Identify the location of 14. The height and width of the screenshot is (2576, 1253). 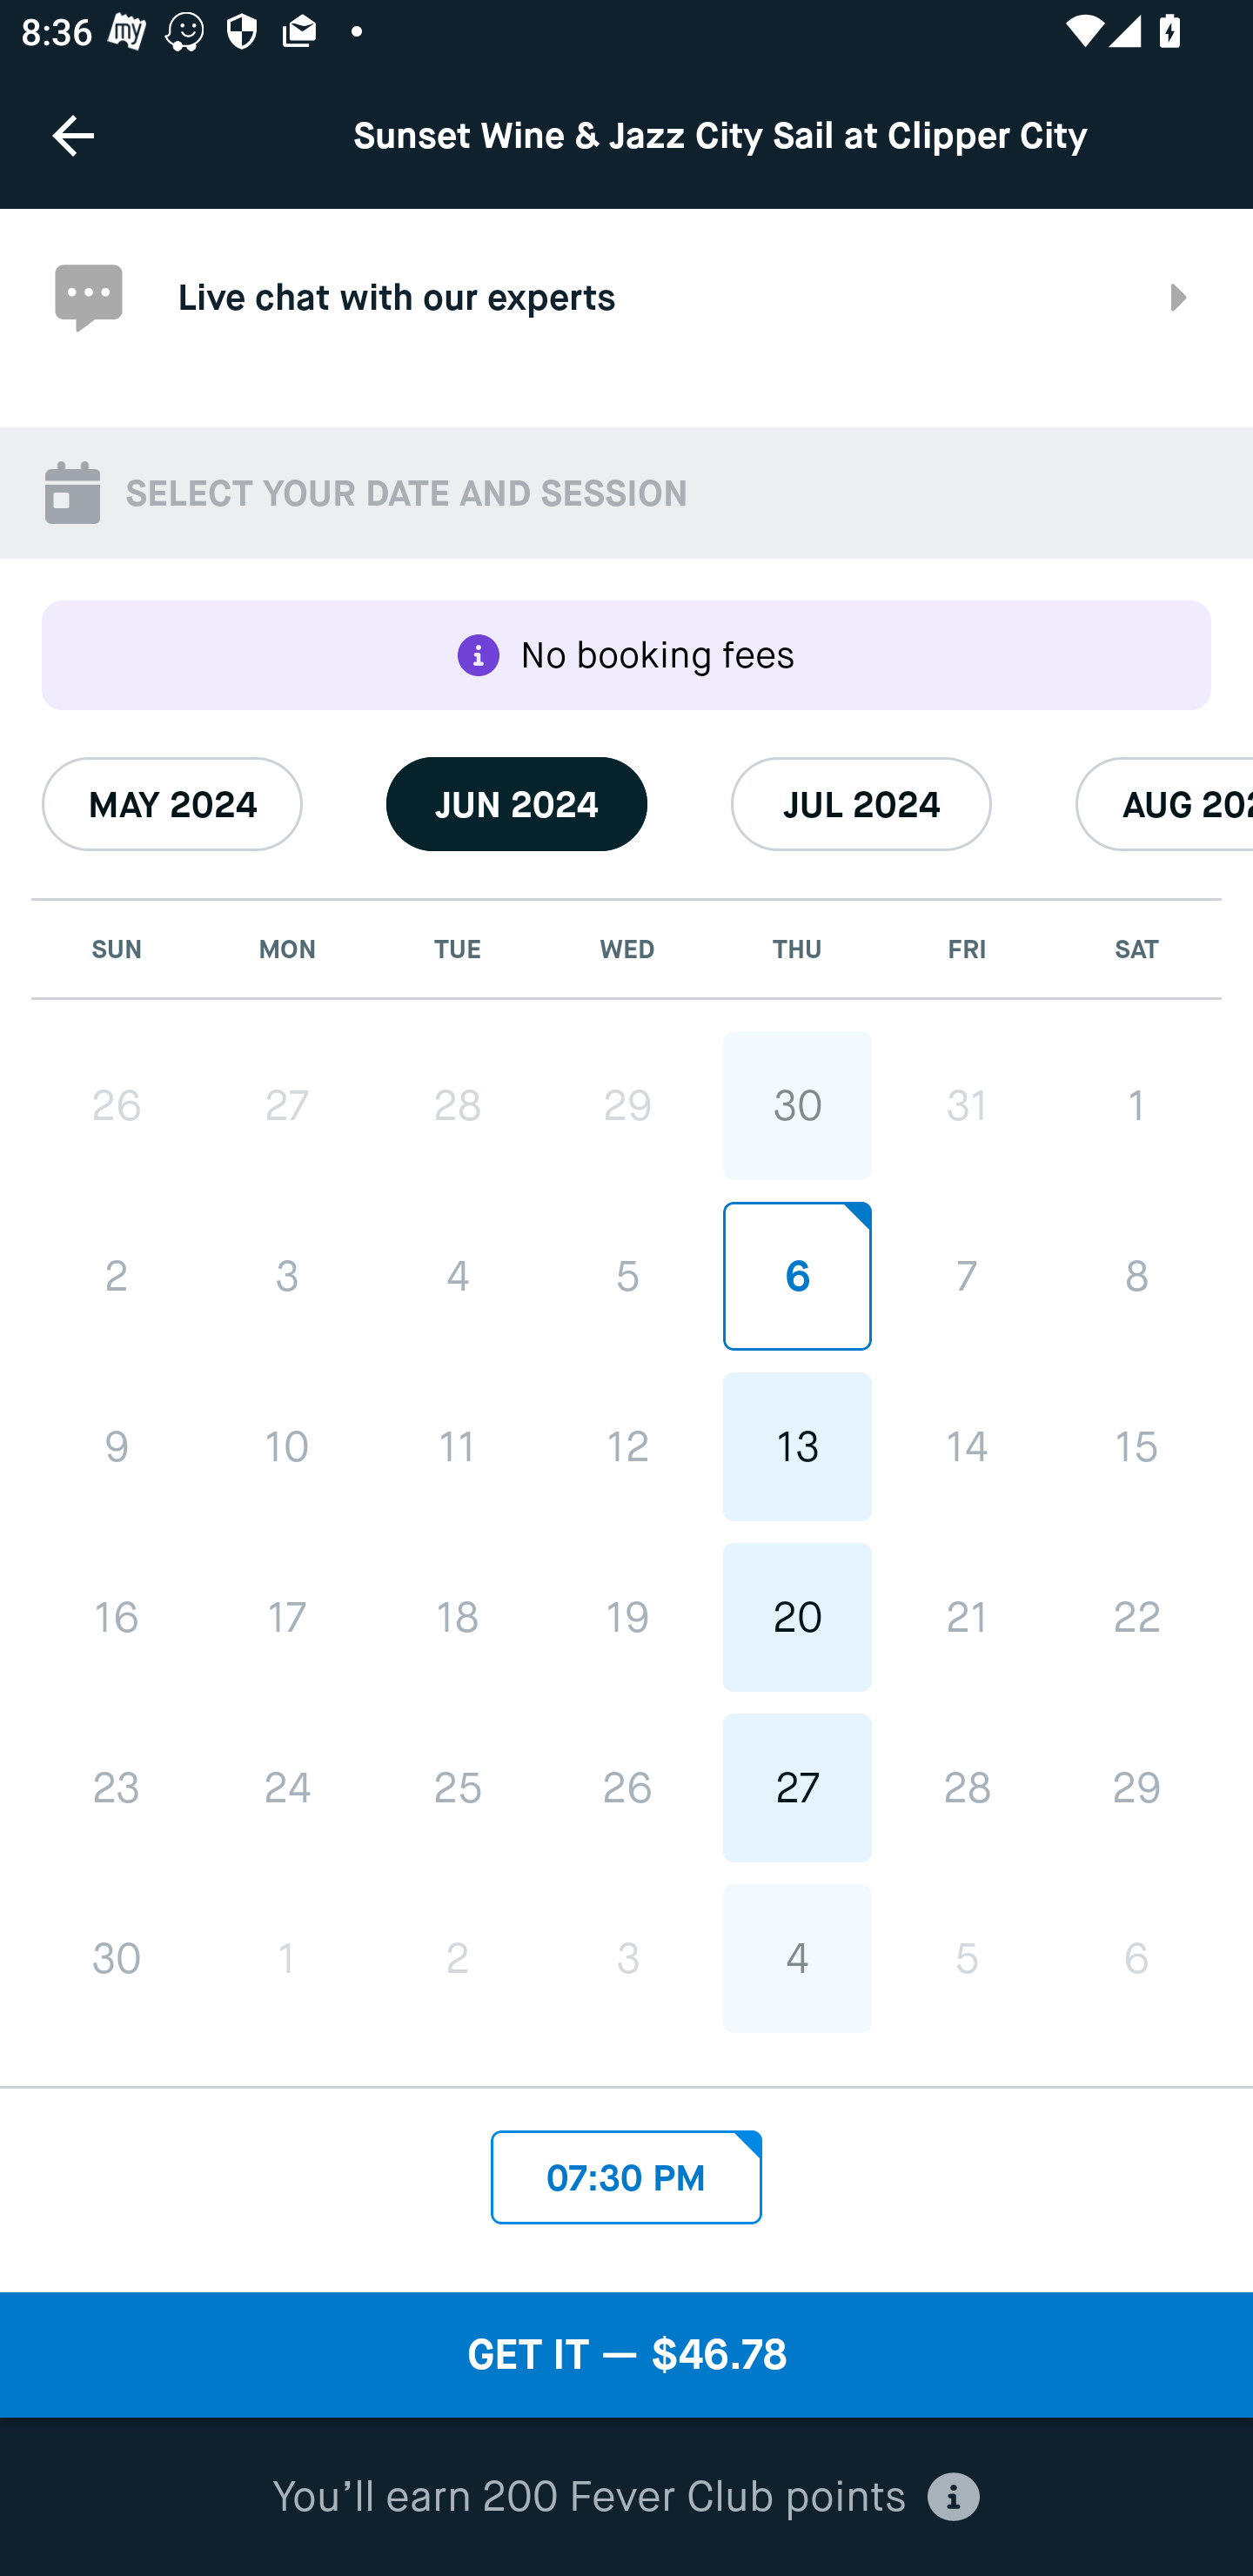
(966, 1447).